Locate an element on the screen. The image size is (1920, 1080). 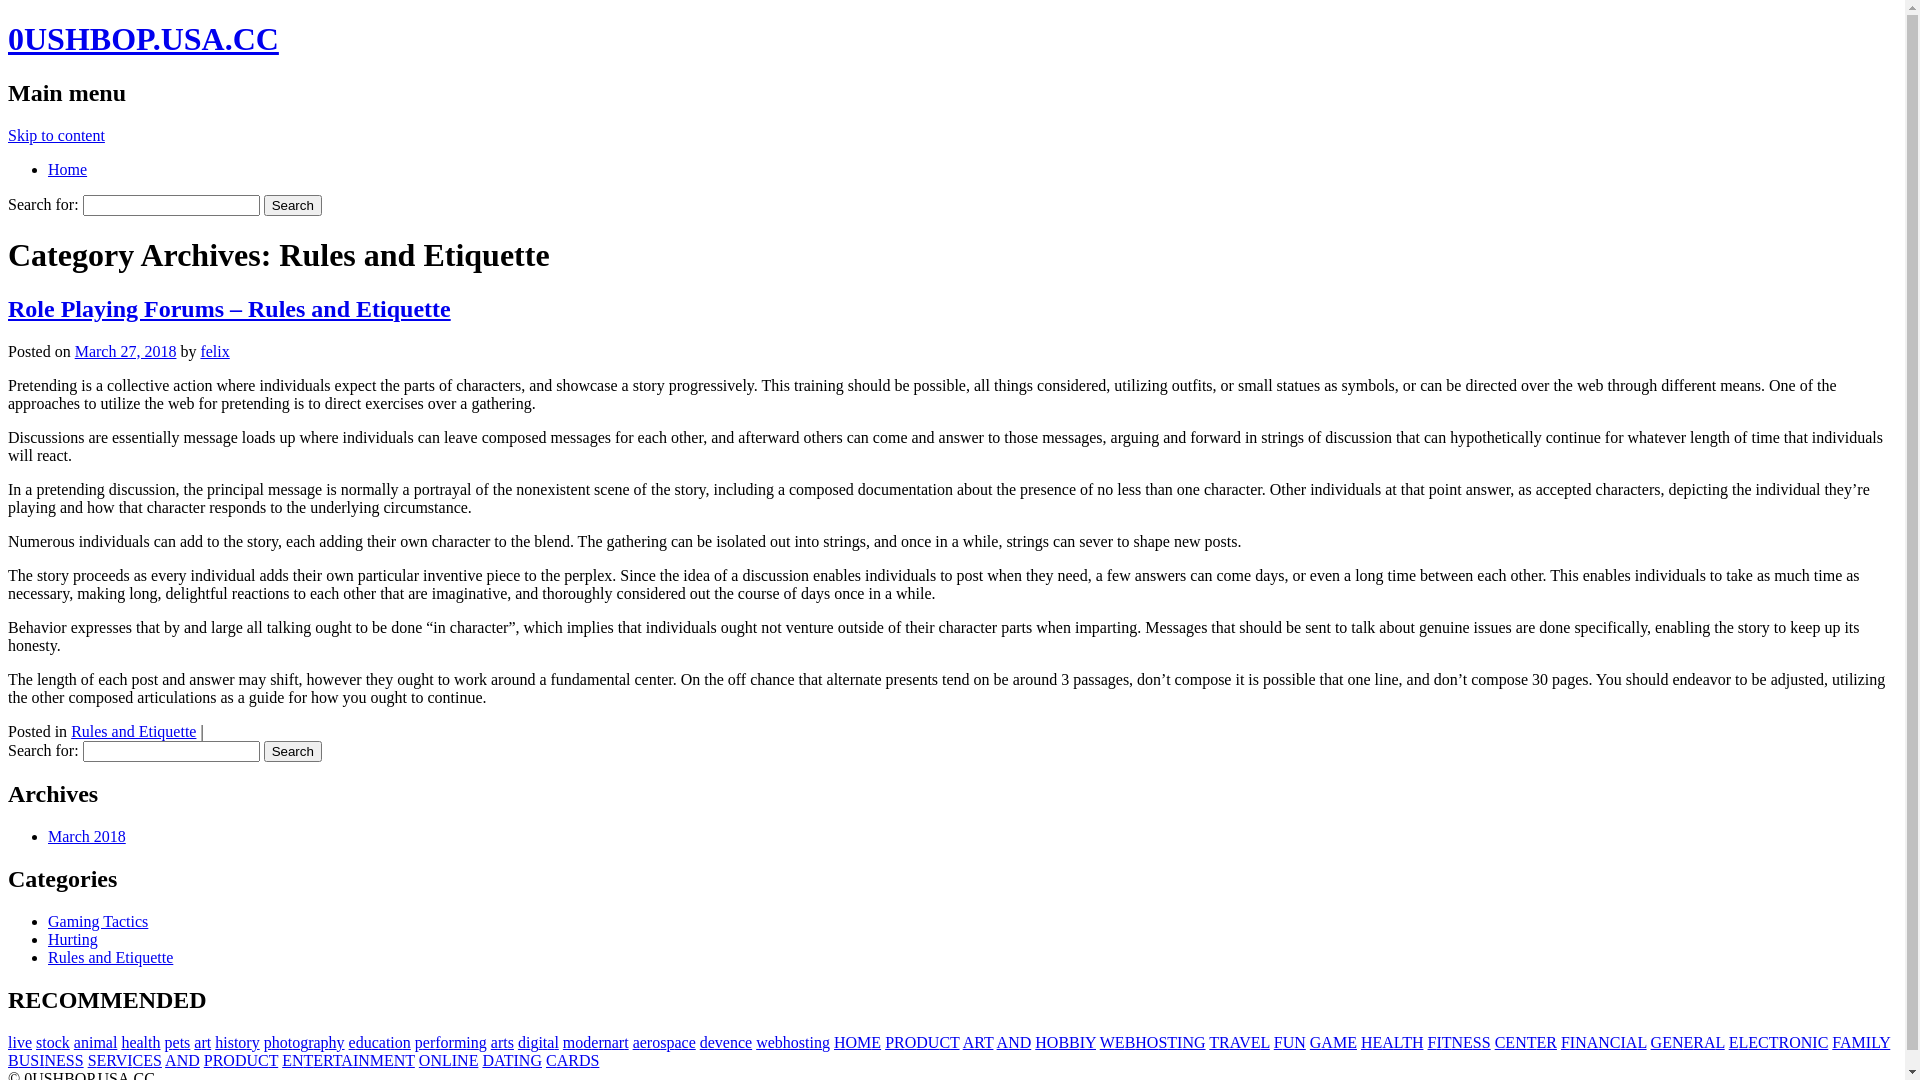
t is located at coordinates (236, 1042).